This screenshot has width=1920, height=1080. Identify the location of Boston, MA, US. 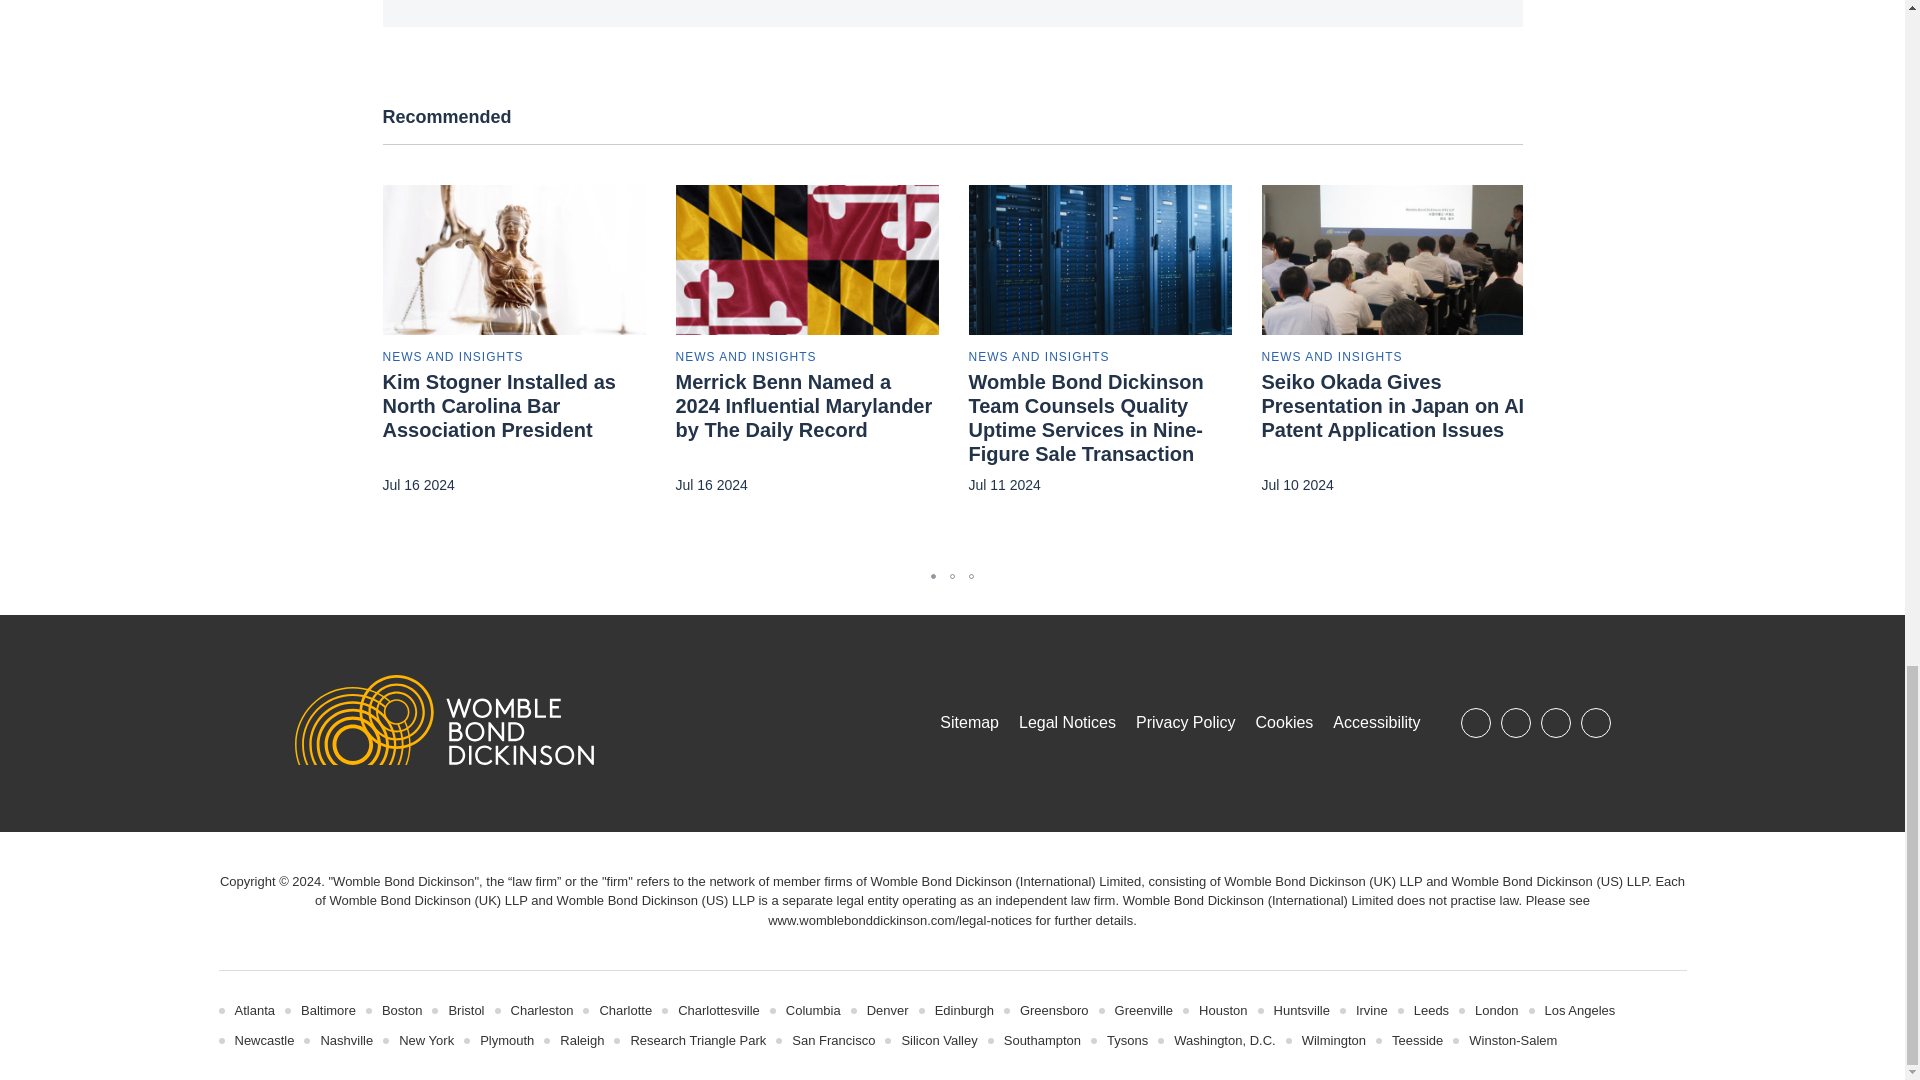
(402, 1010).